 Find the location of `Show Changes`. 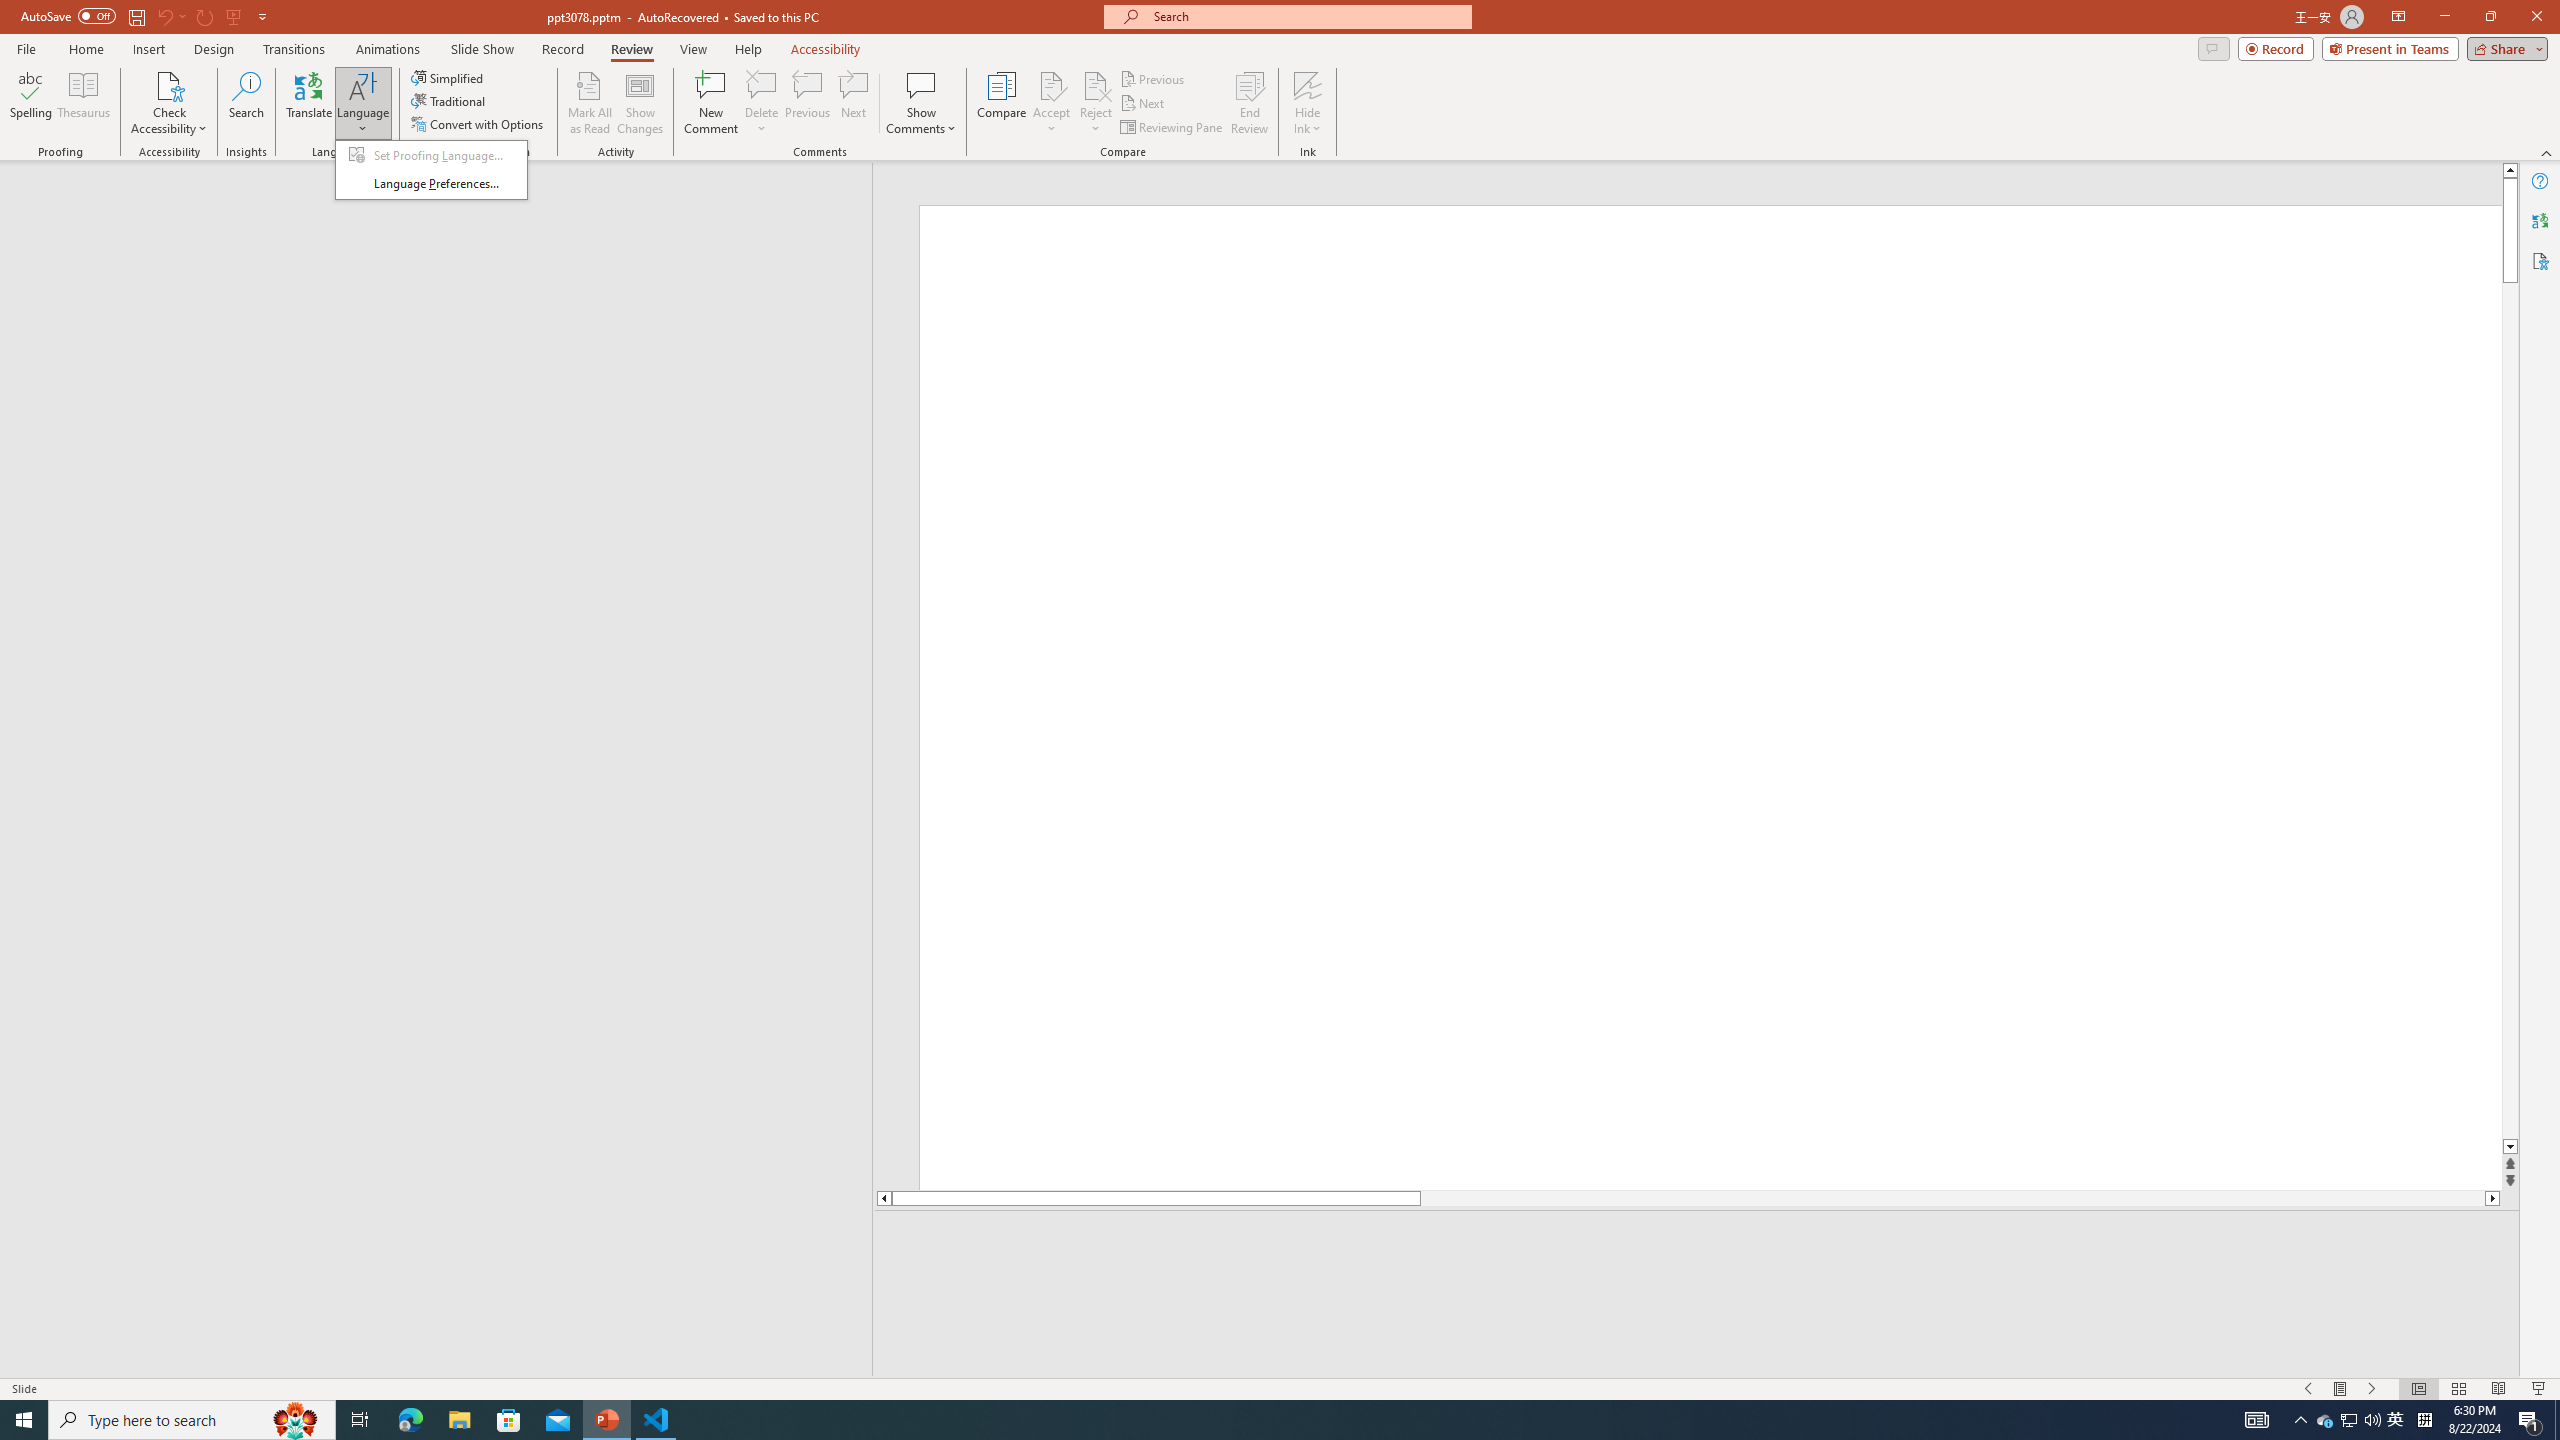

Show Changes is located at coordinates (640, 103).